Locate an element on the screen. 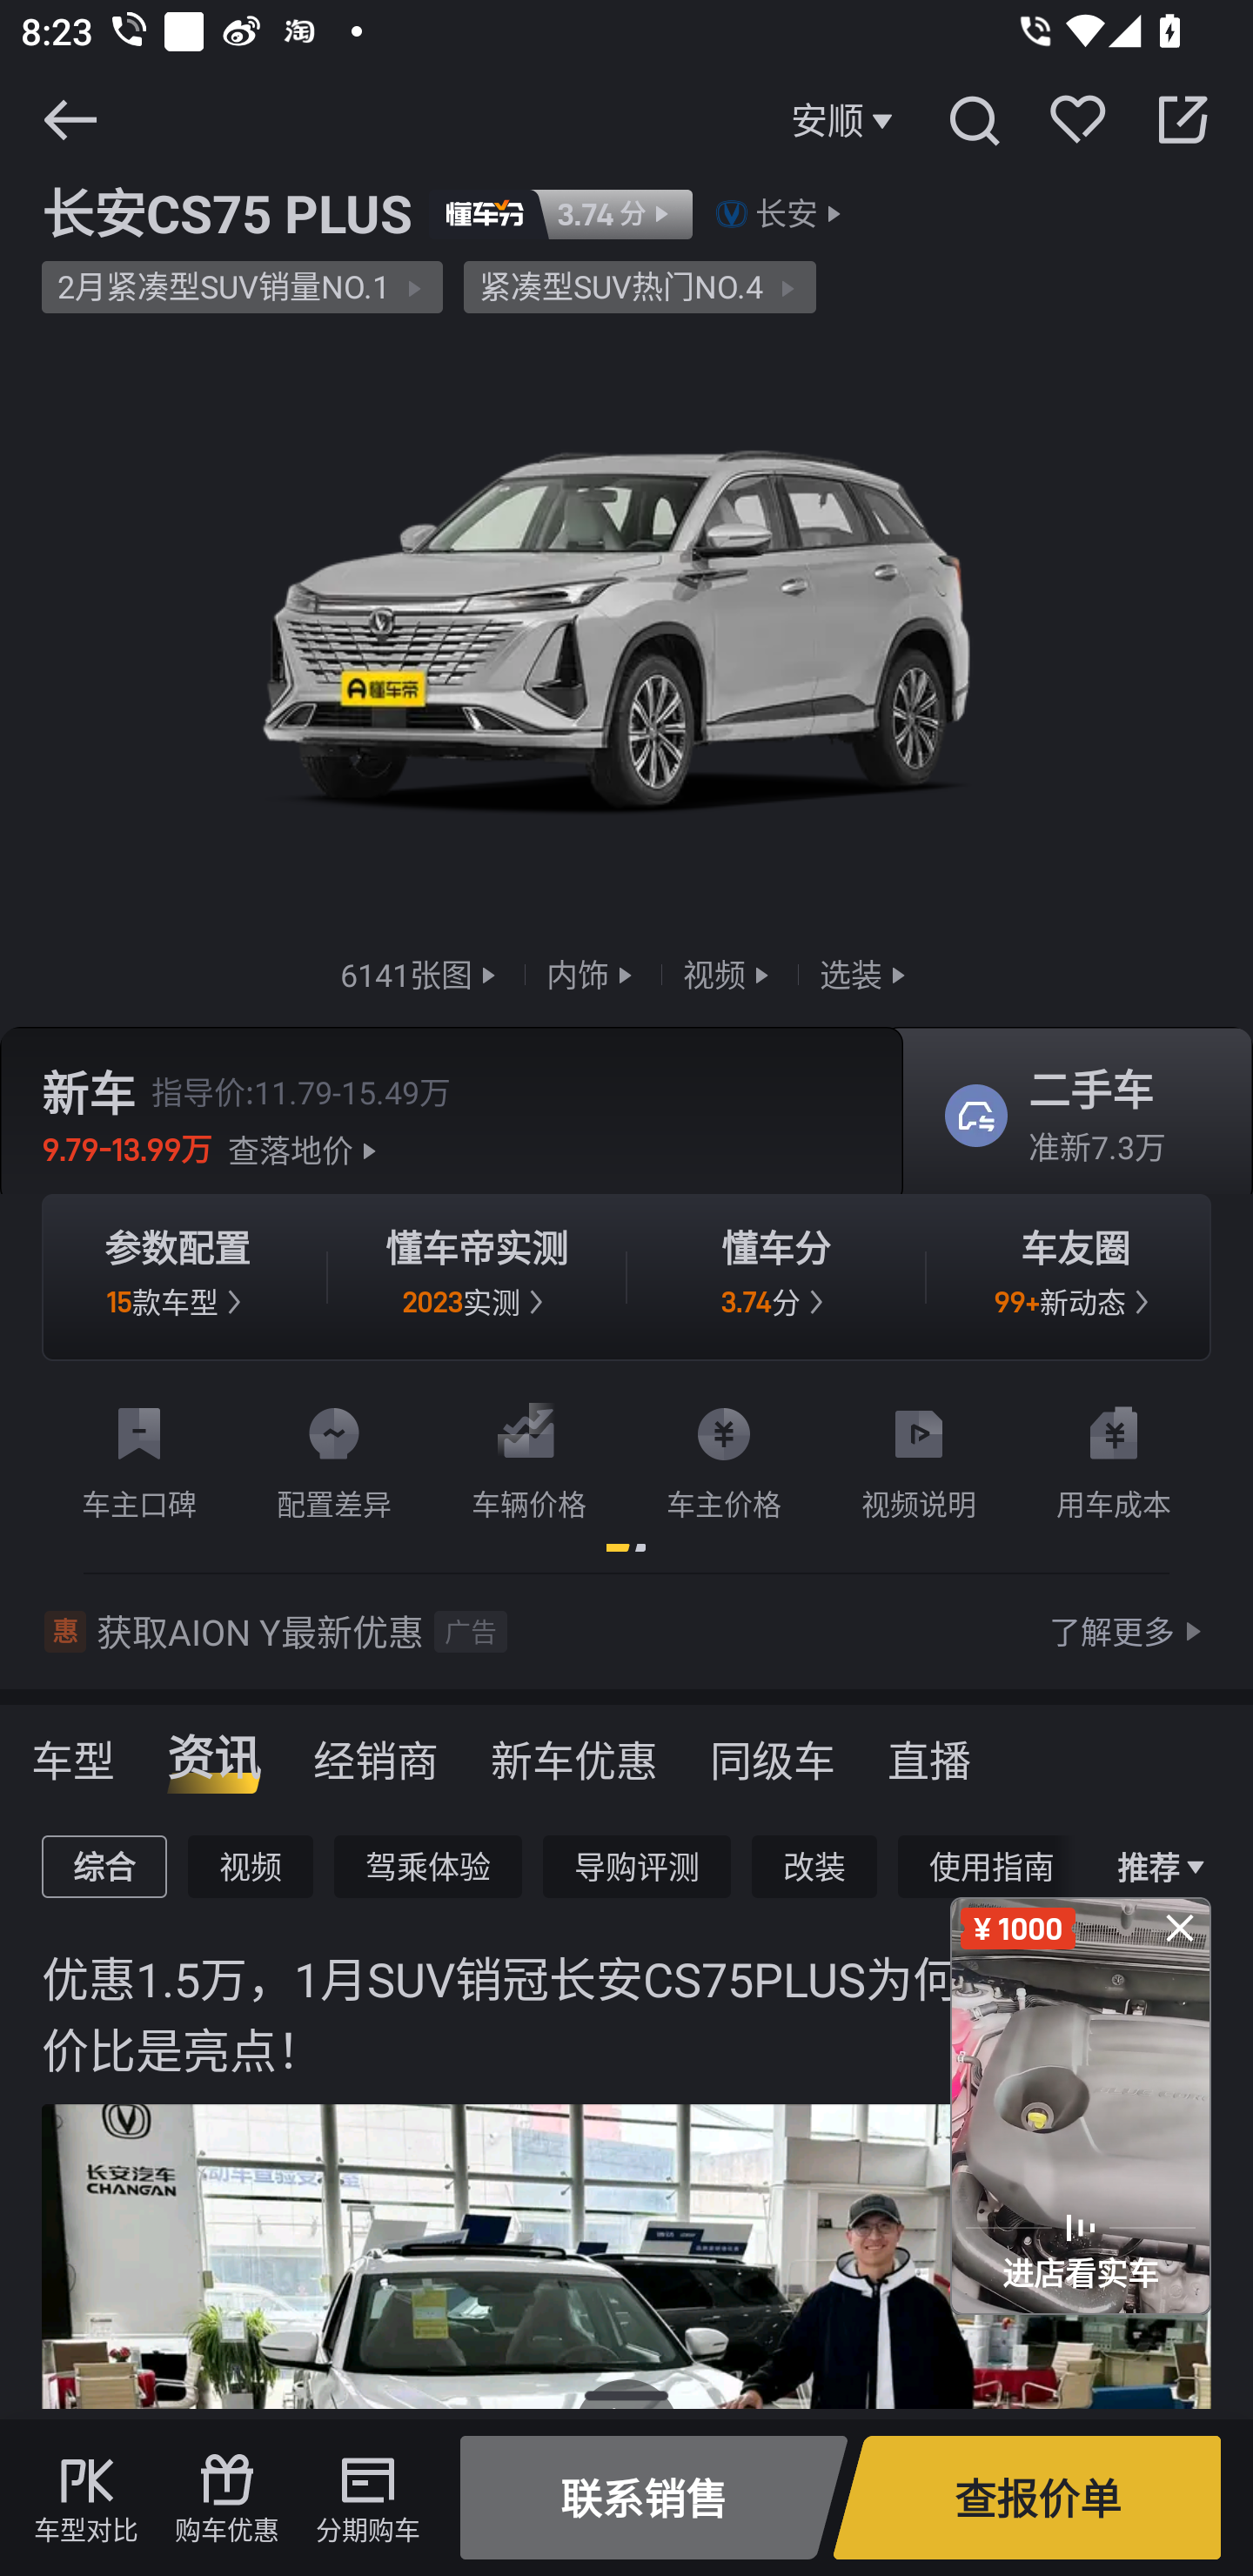  综合 is located at coordinates (104, 1866).